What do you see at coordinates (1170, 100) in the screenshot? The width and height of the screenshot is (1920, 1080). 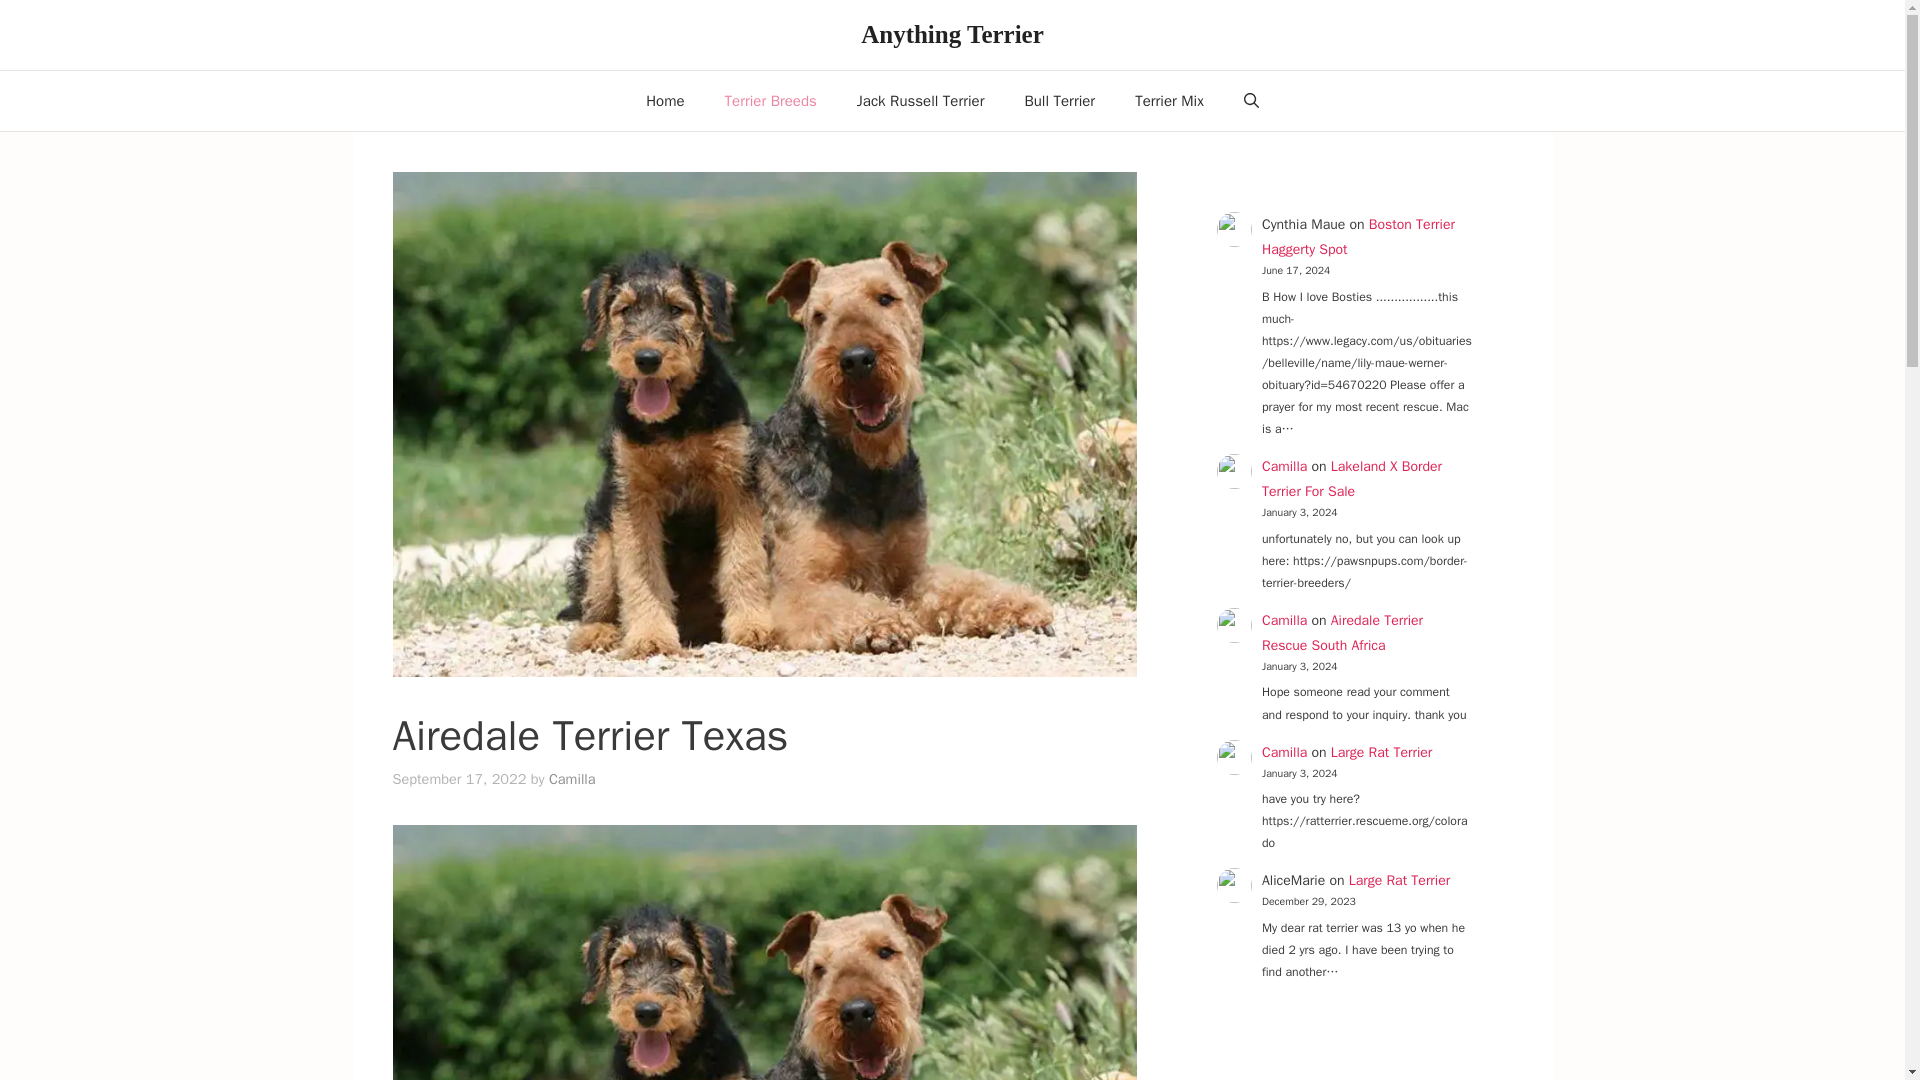 I see `Terrier Mix` at bounding box center [1170, 100].